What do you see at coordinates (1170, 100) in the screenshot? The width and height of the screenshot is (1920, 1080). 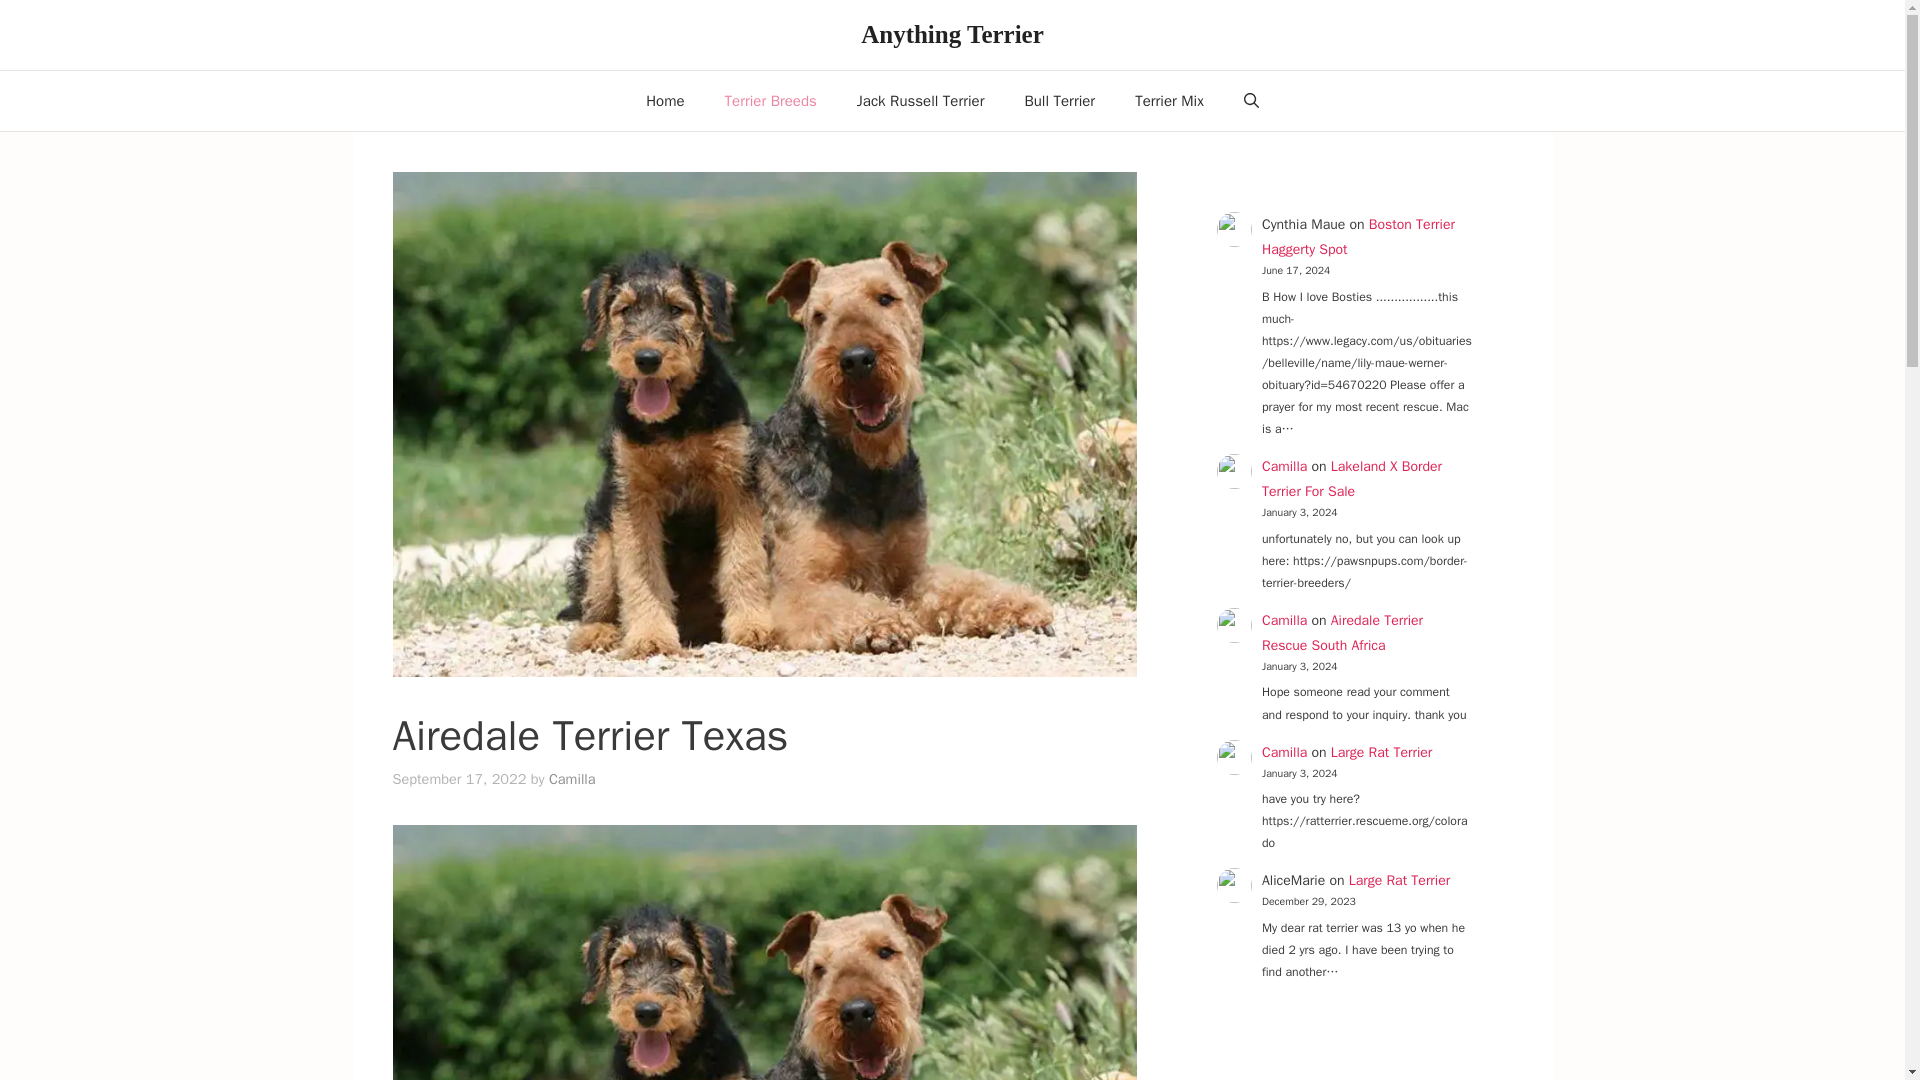 I see `Terrier Mix` at bounding box center [1170, 100].